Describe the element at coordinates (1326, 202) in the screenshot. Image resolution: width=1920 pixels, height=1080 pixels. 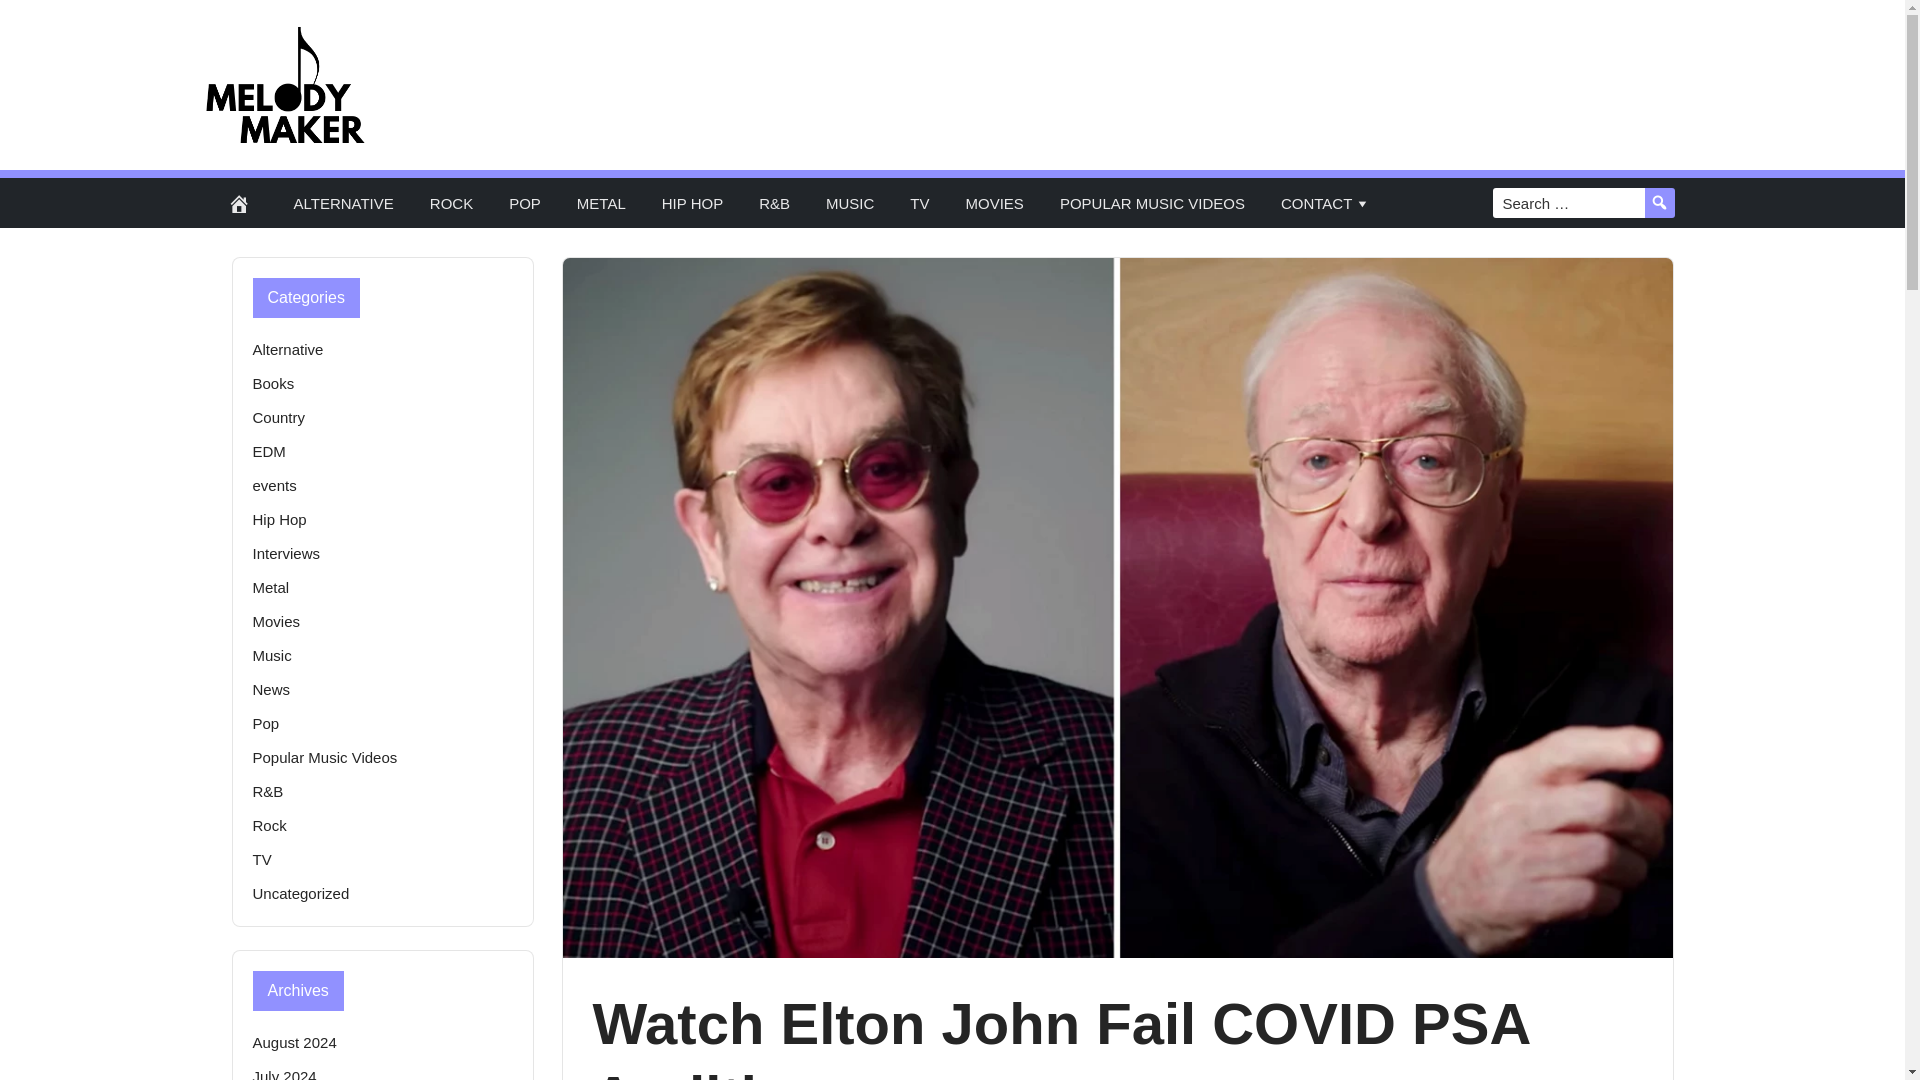
I see `CONTACT` at that location.